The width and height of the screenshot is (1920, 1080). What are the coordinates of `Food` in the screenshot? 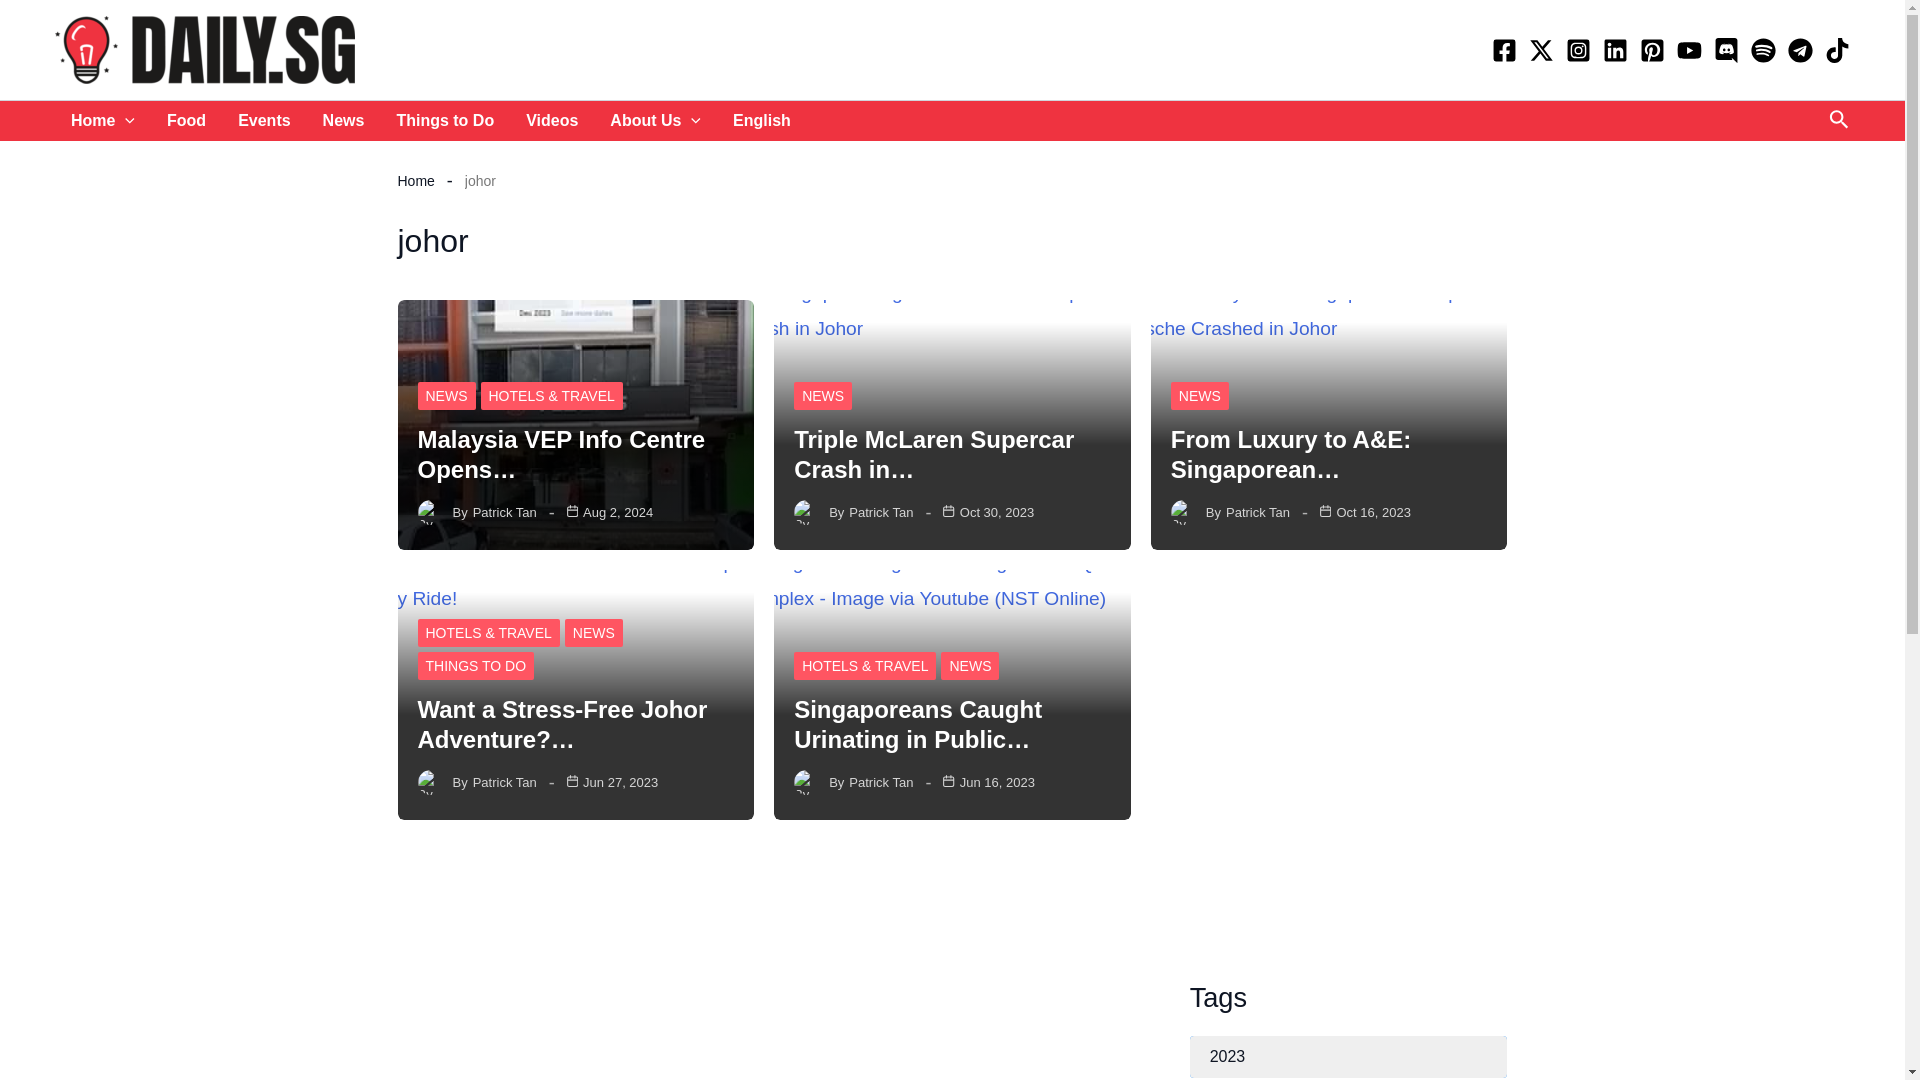 It's located at (186, 121).